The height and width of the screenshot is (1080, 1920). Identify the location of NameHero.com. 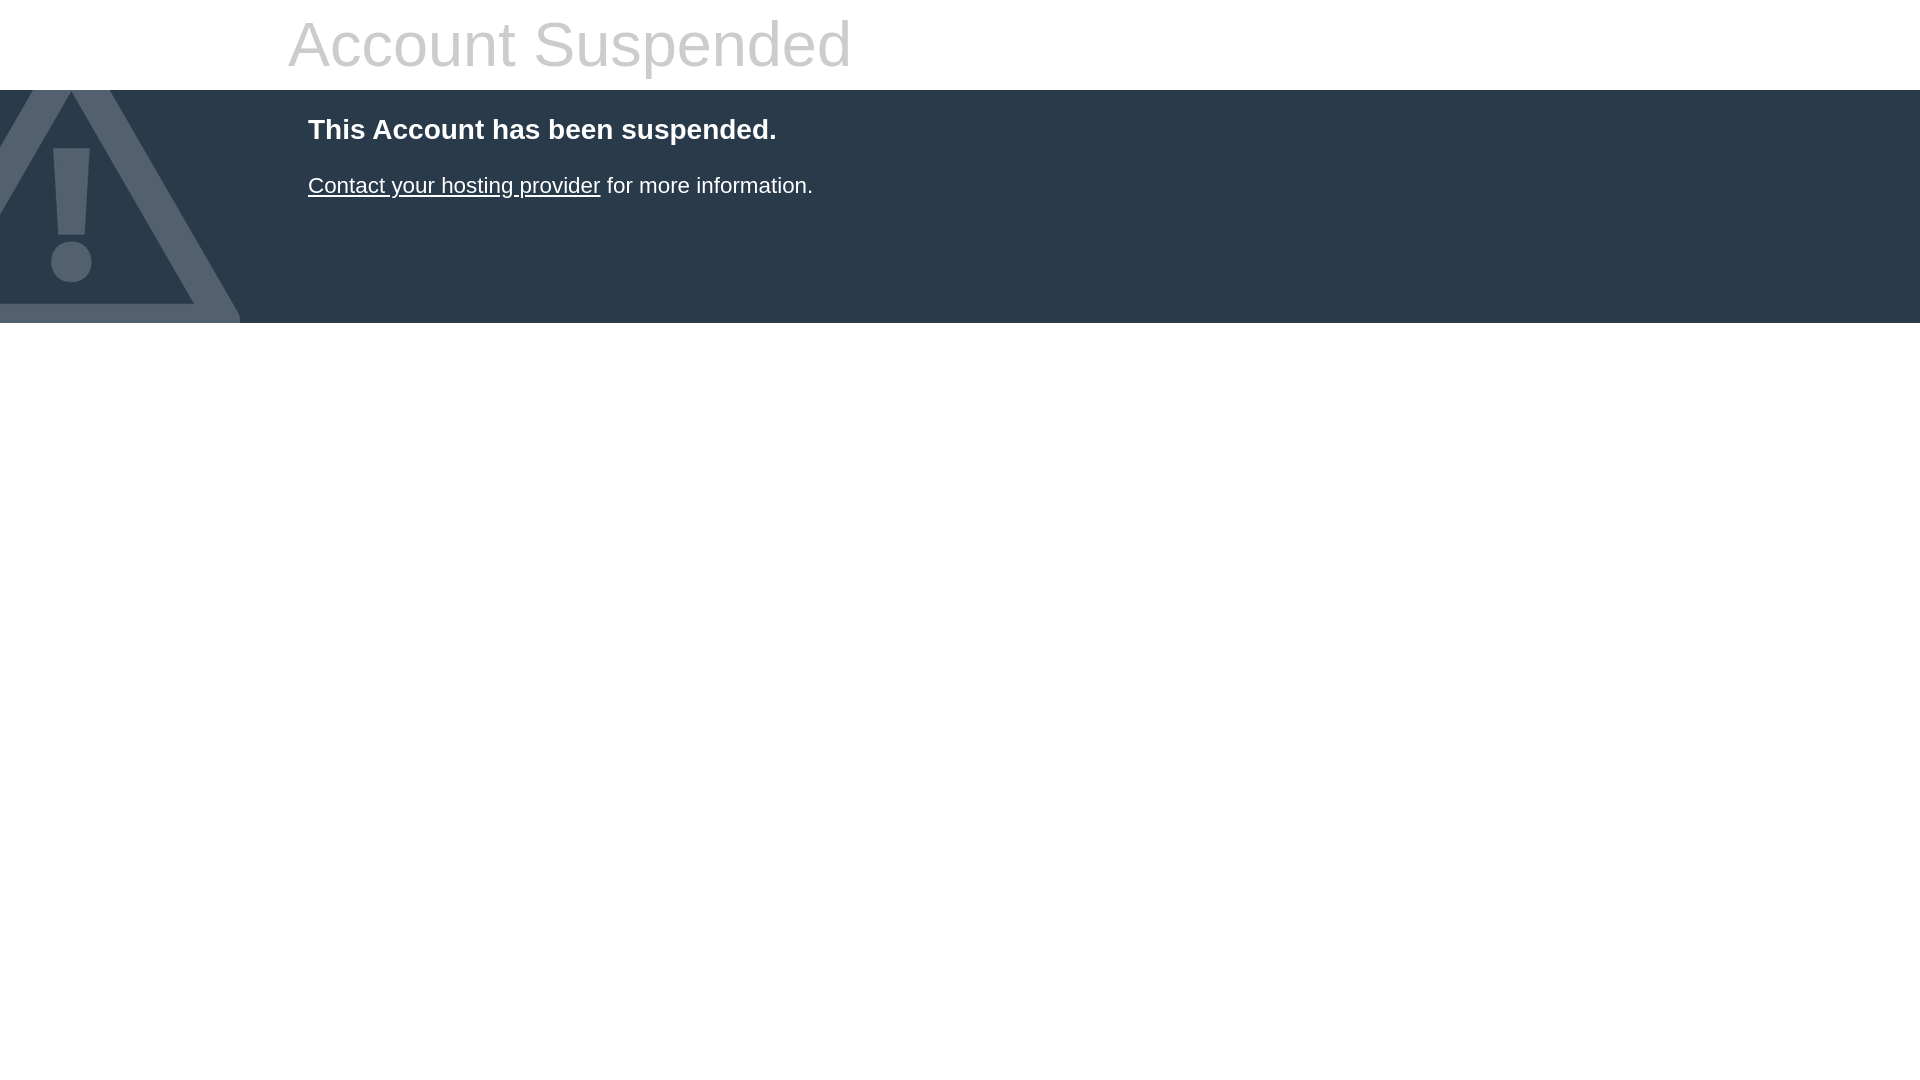
(453, 184).